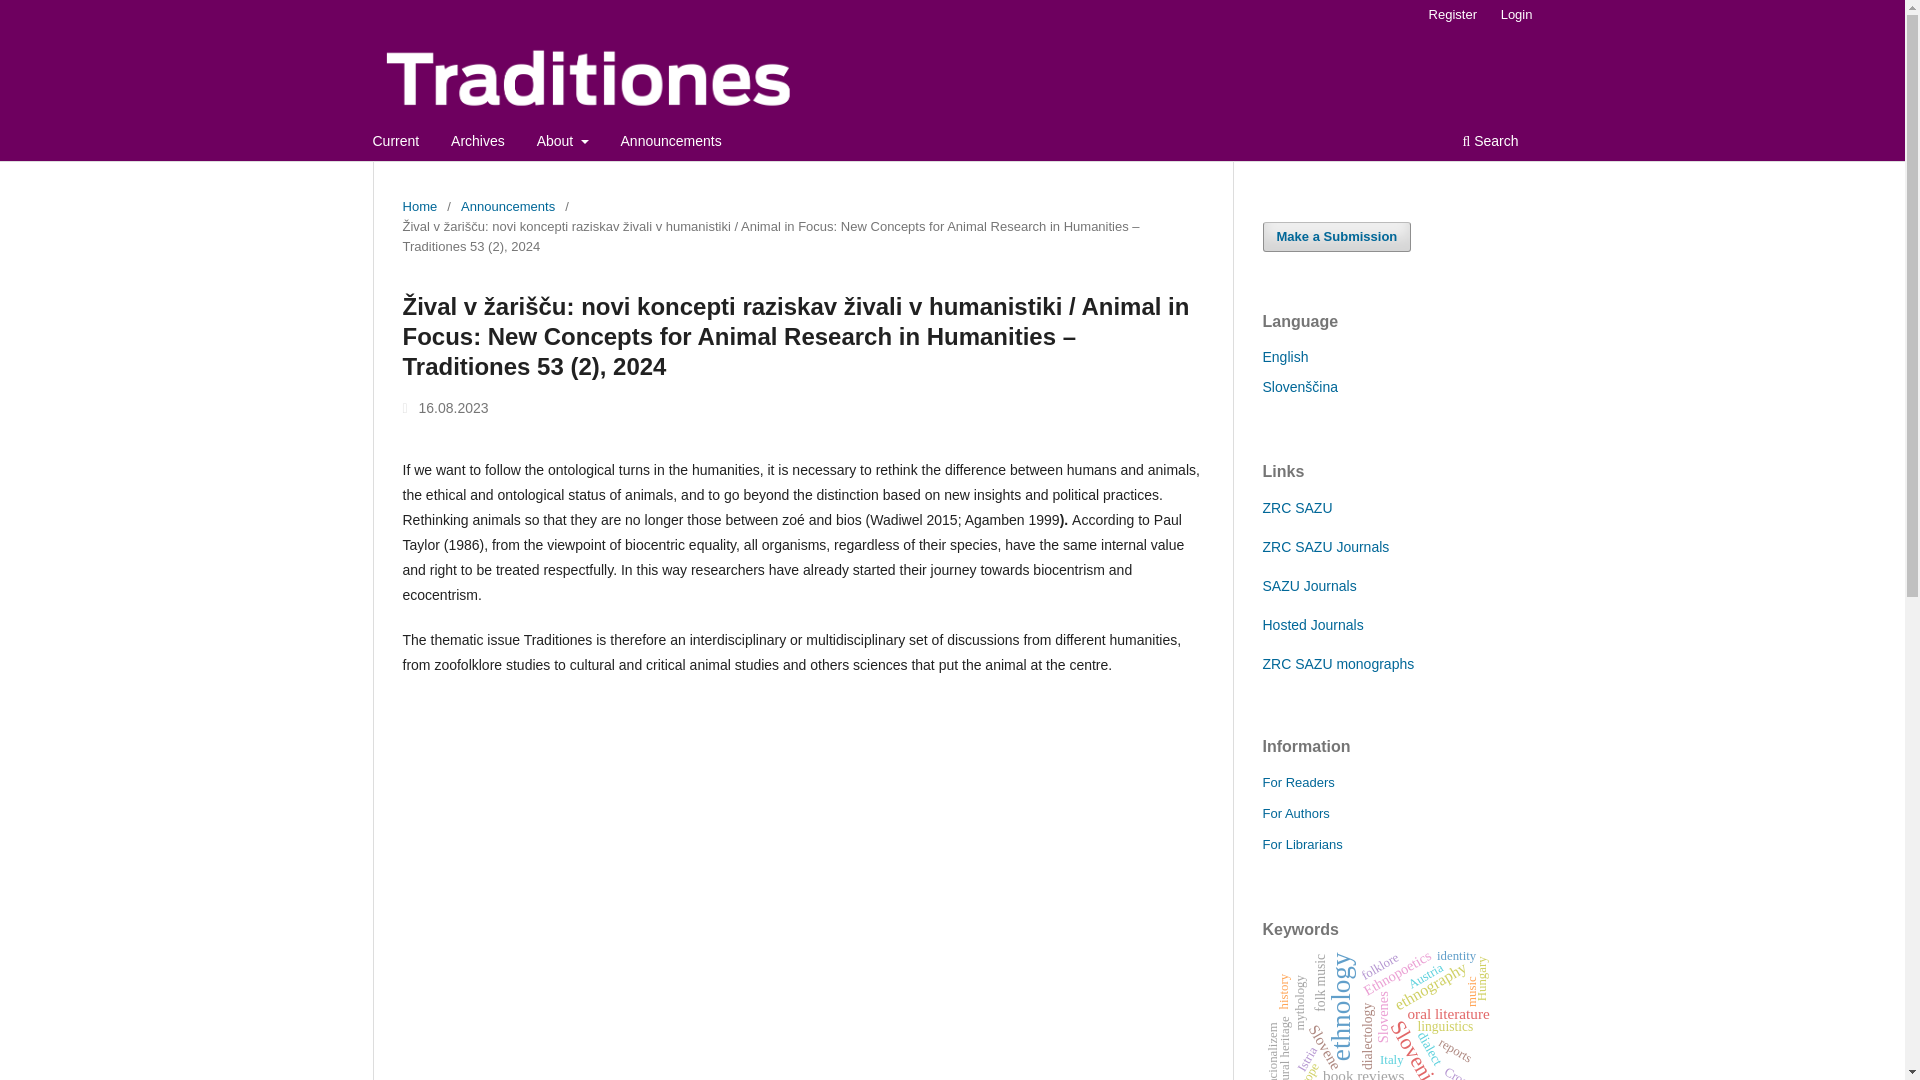  Describe the element at coordinates (1308, 586) in the screenshot. I see `SAZU Journals` at that location.